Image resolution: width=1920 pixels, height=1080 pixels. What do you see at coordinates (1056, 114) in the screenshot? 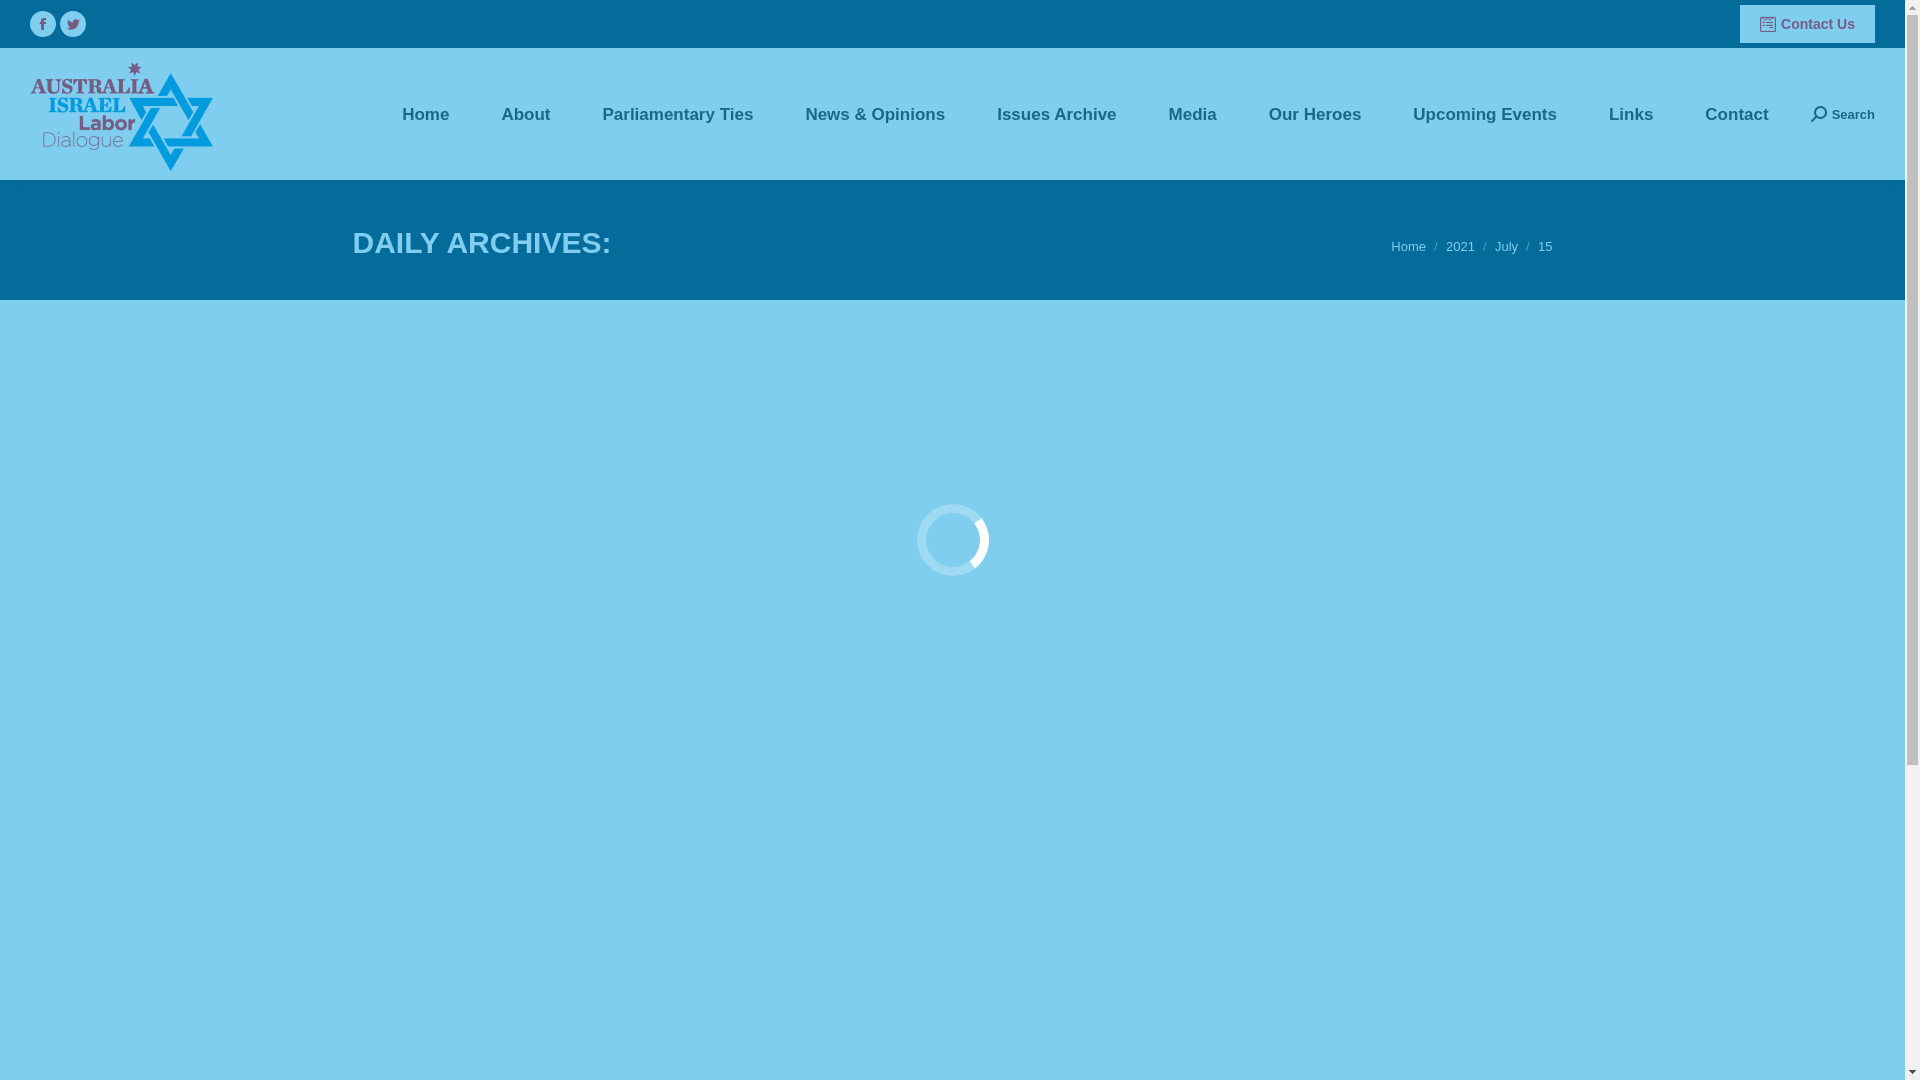
I see `Issues Archive` at bounding box center [1056, 114].